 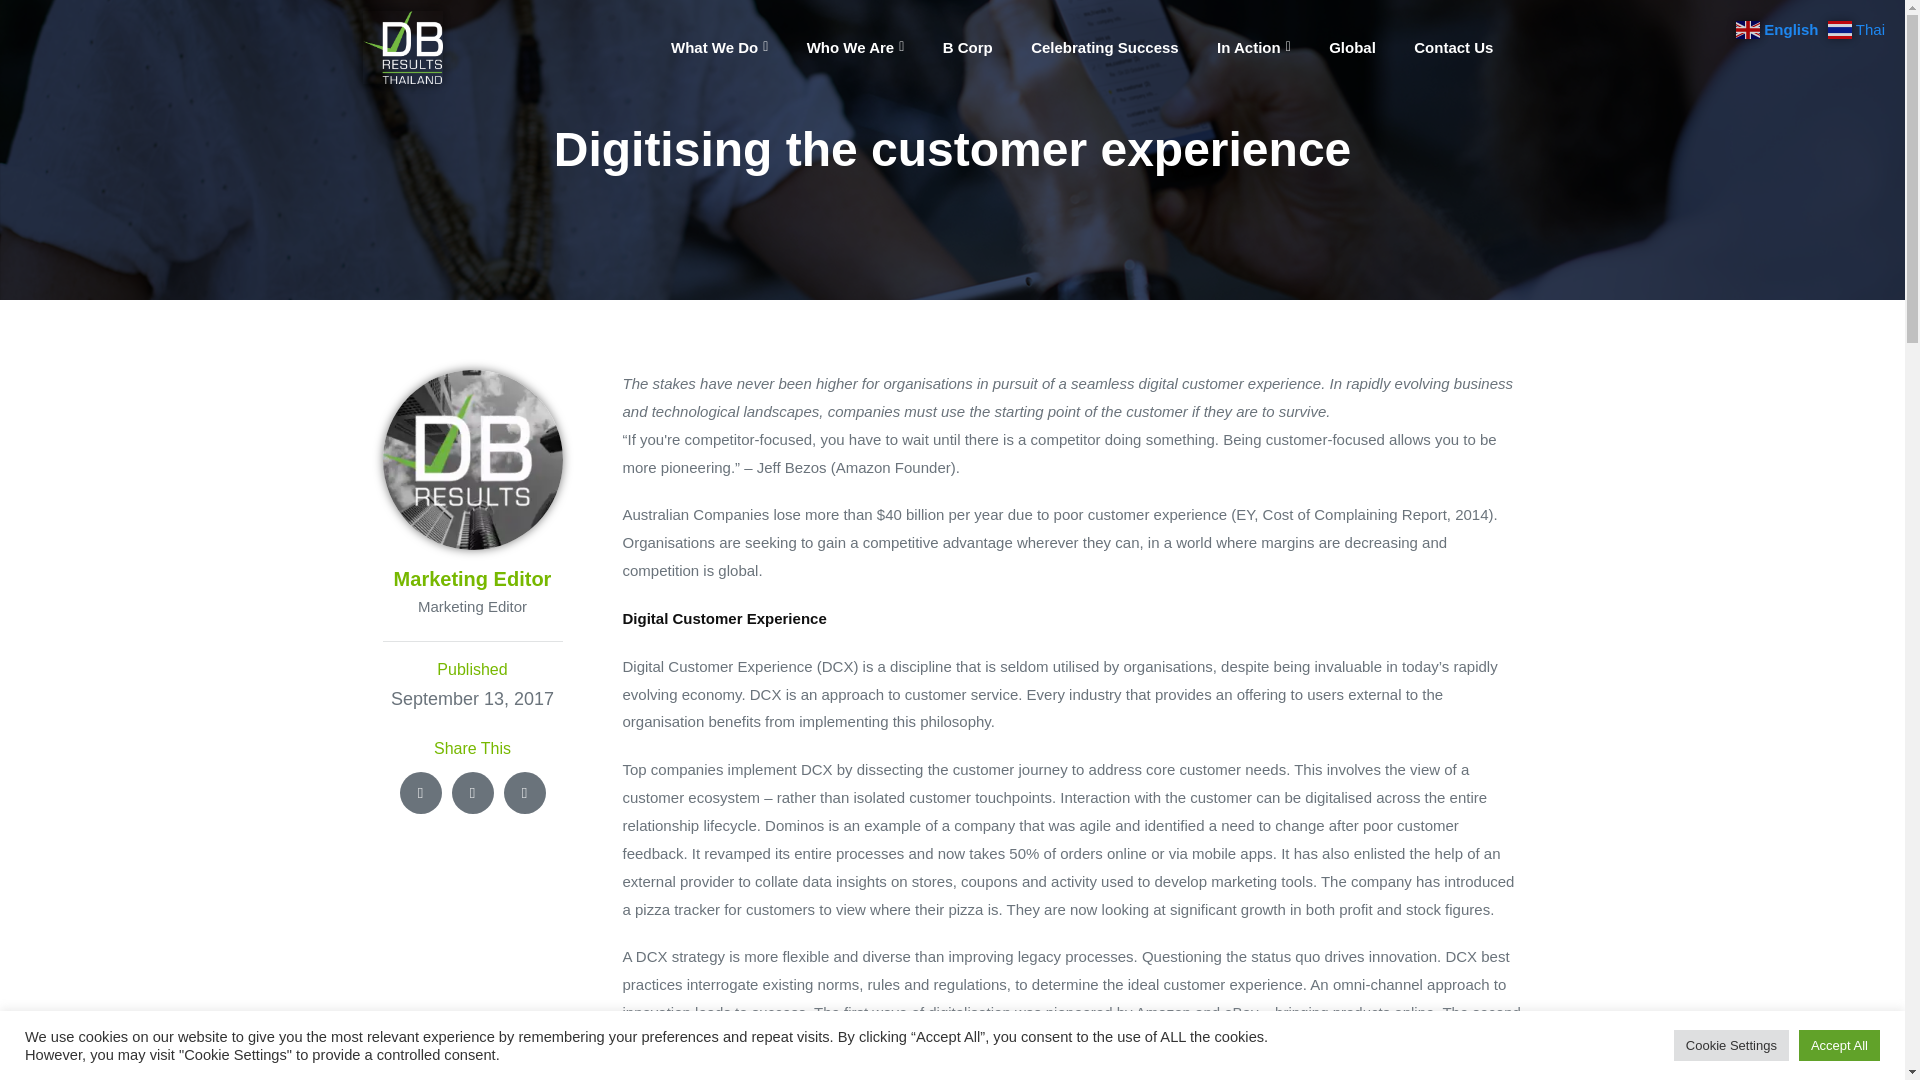 What do you see at coordinates (1453, 47) in the screenshot?
I see `Contact Us` at bounding box center [1453, 47].